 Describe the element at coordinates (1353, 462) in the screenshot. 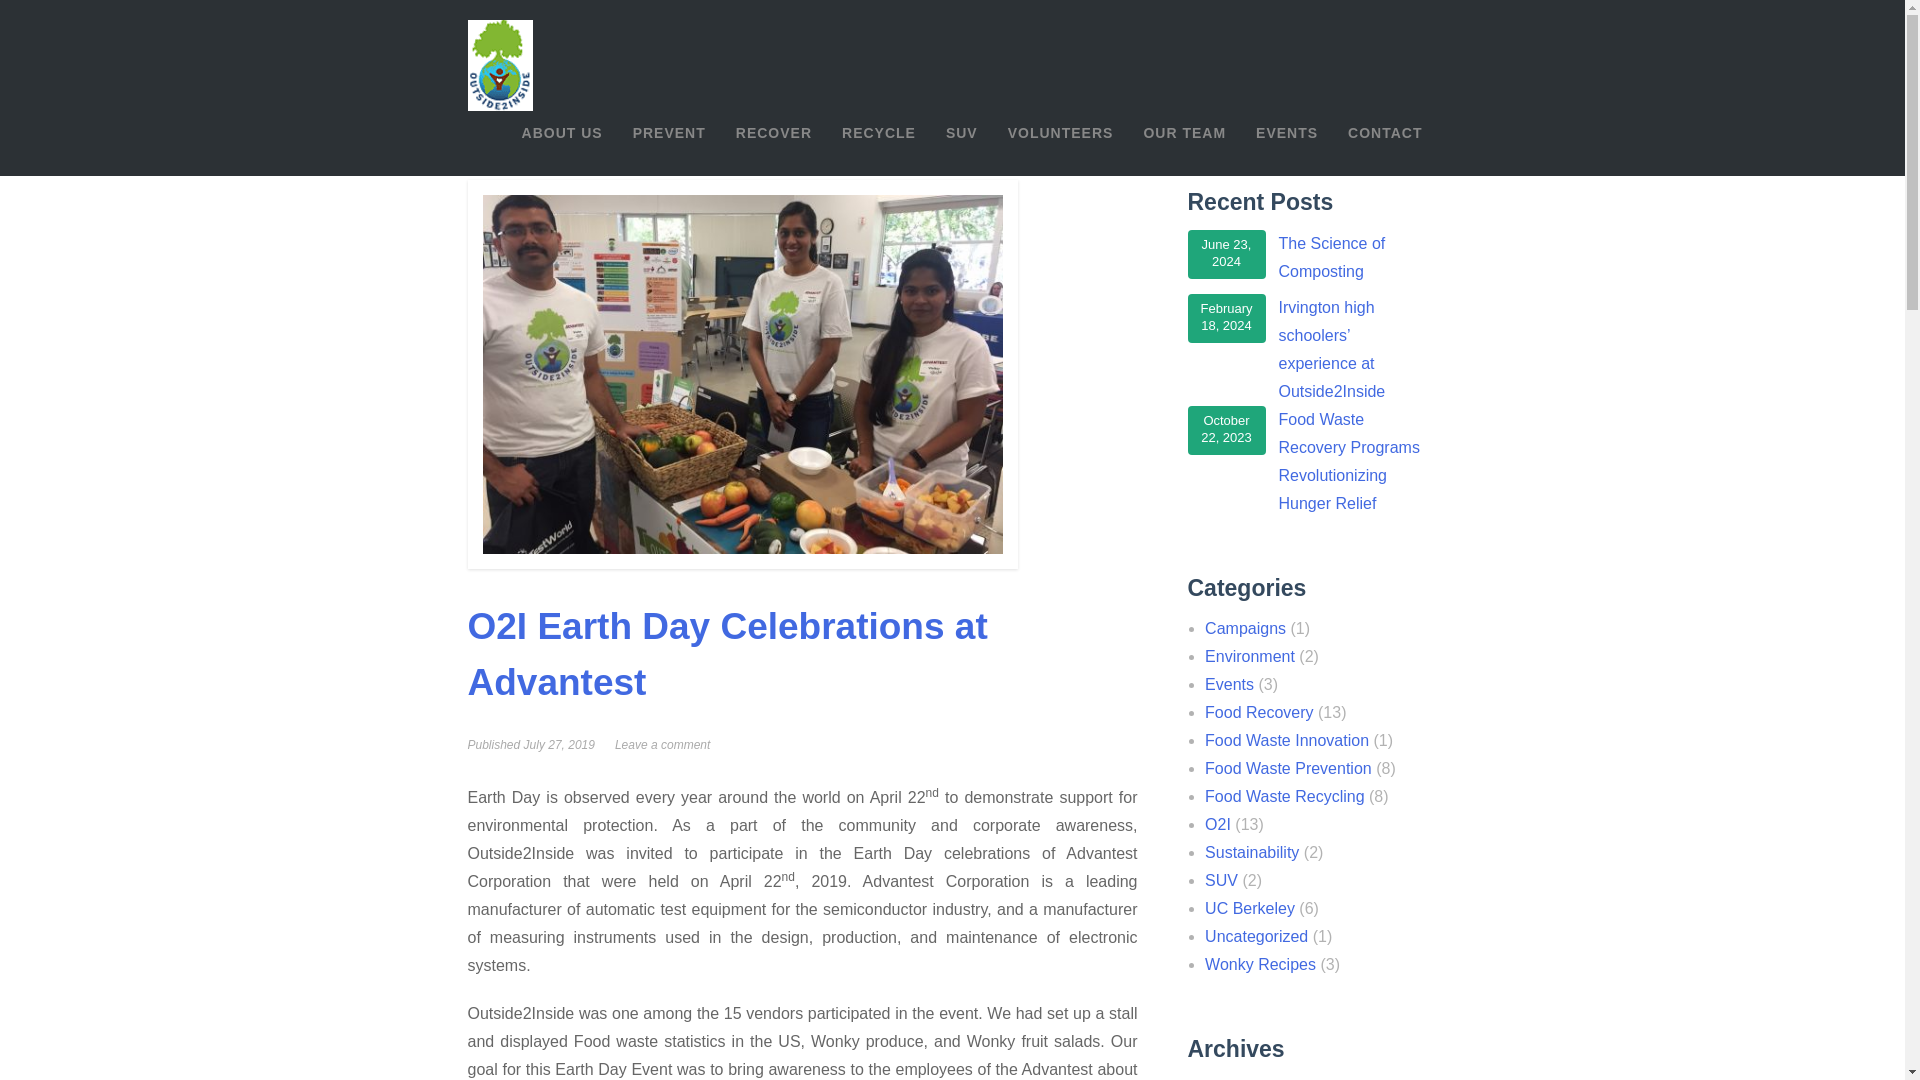

I see `Food Waste Recovery Programs Revolutionizing Hunger Relief` at that location.